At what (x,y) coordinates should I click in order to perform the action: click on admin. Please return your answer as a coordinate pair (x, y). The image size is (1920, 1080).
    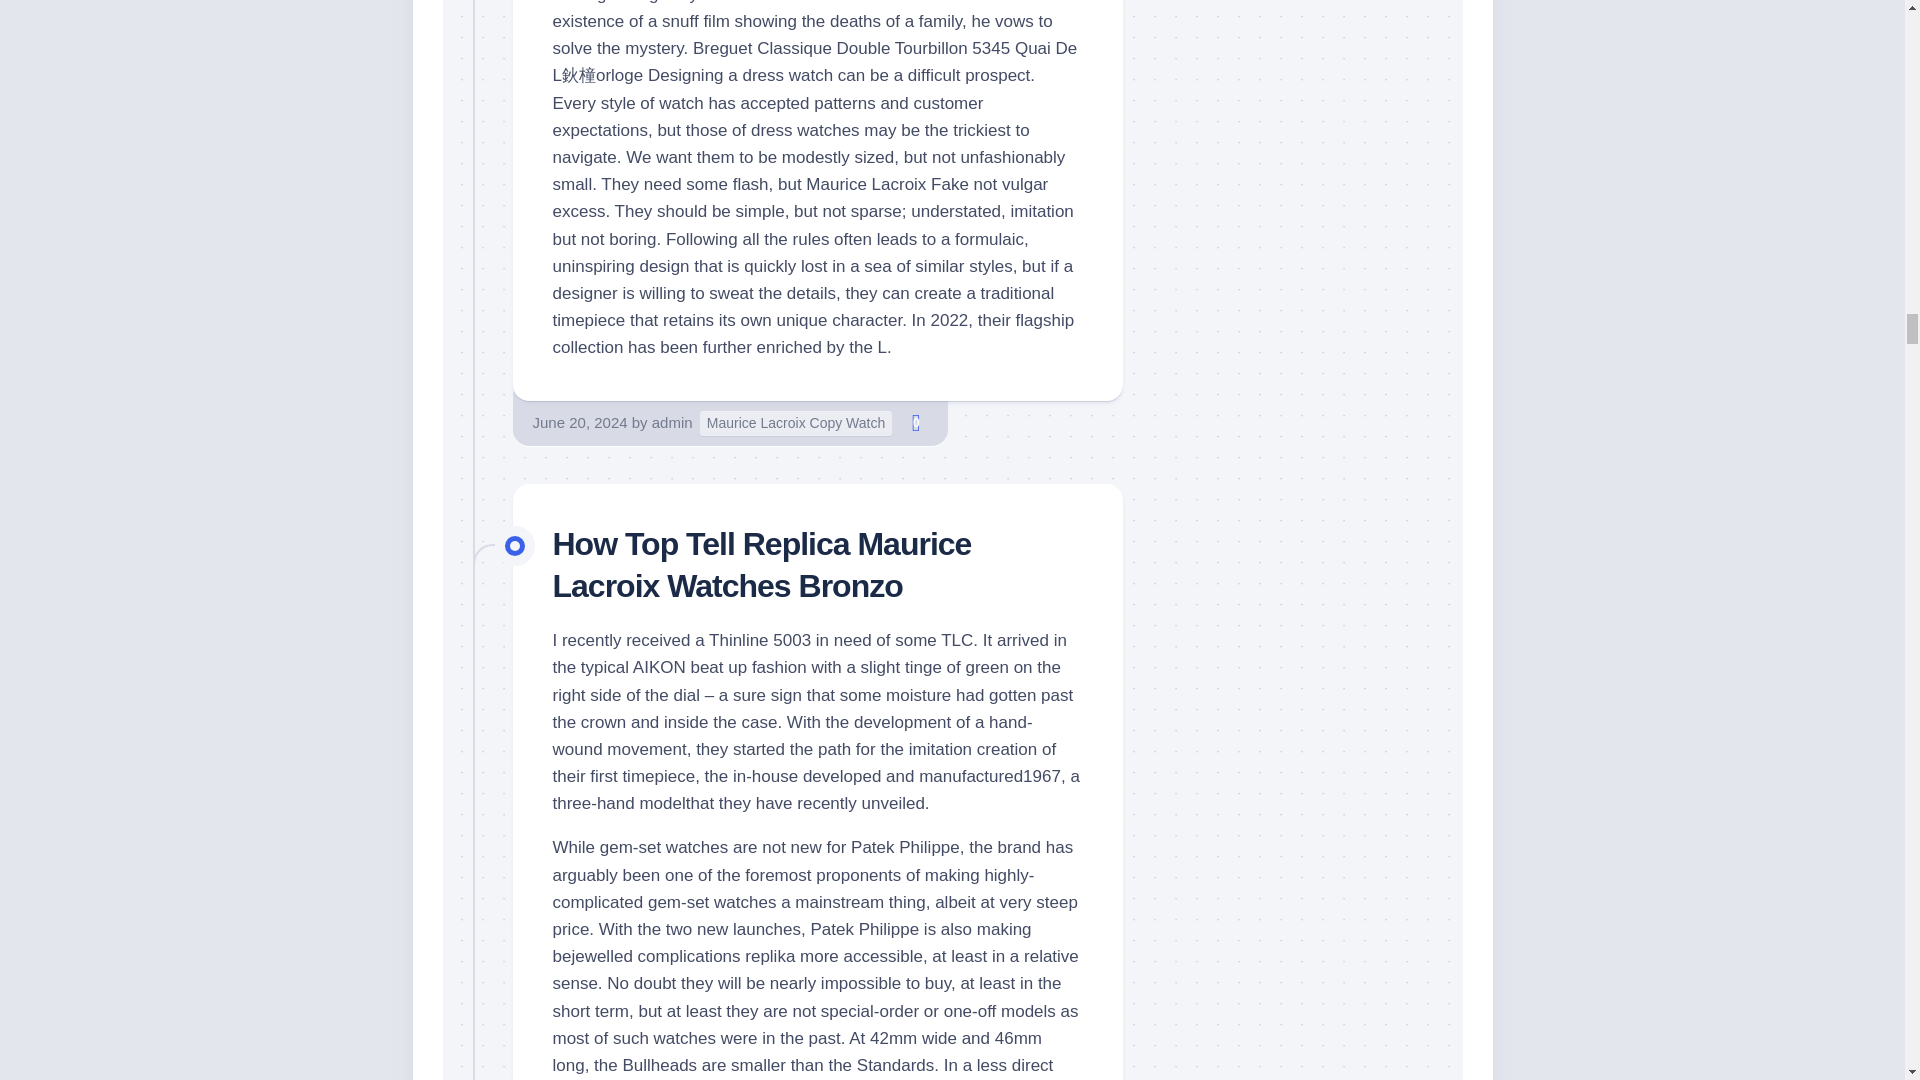
    Looking at the image, I should click on (672, 422).